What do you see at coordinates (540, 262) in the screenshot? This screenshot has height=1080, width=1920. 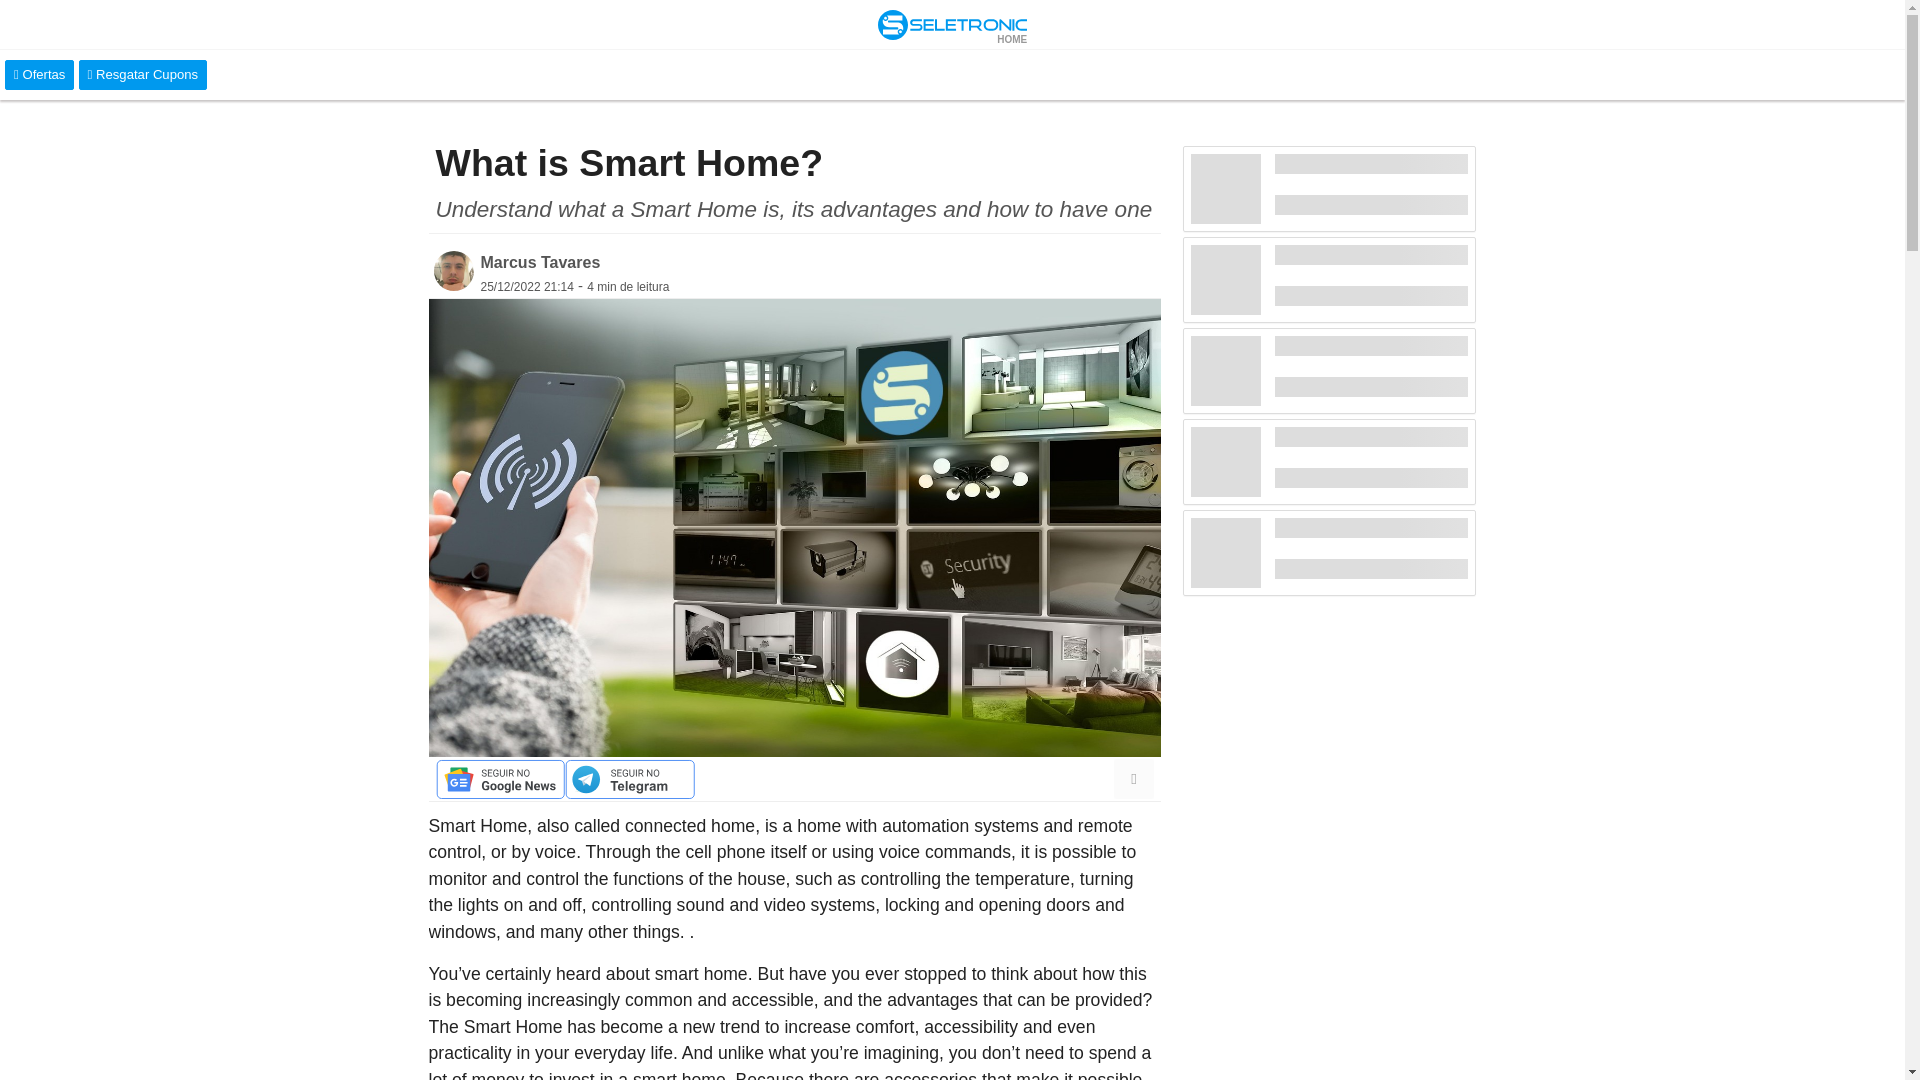 I see `Marcus Tavares` at bounding box center [540, 262].